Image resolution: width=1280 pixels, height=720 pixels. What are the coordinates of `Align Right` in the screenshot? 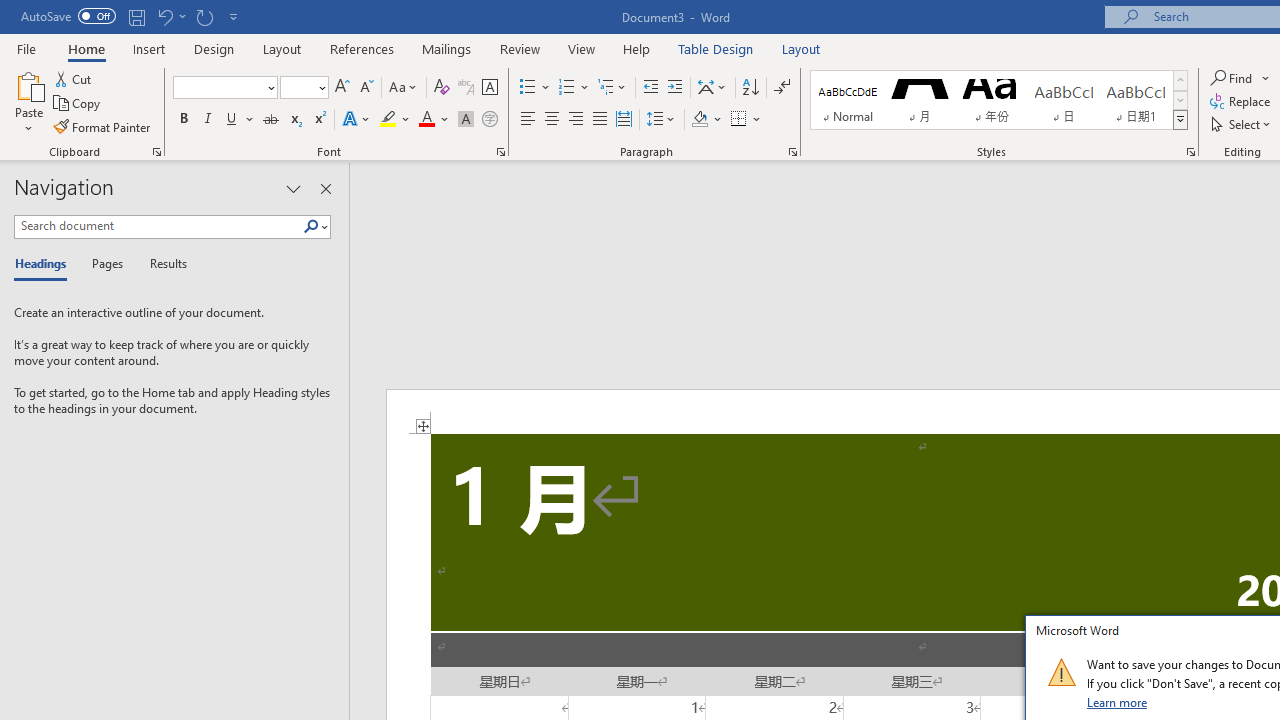 It's located at (576, 120).